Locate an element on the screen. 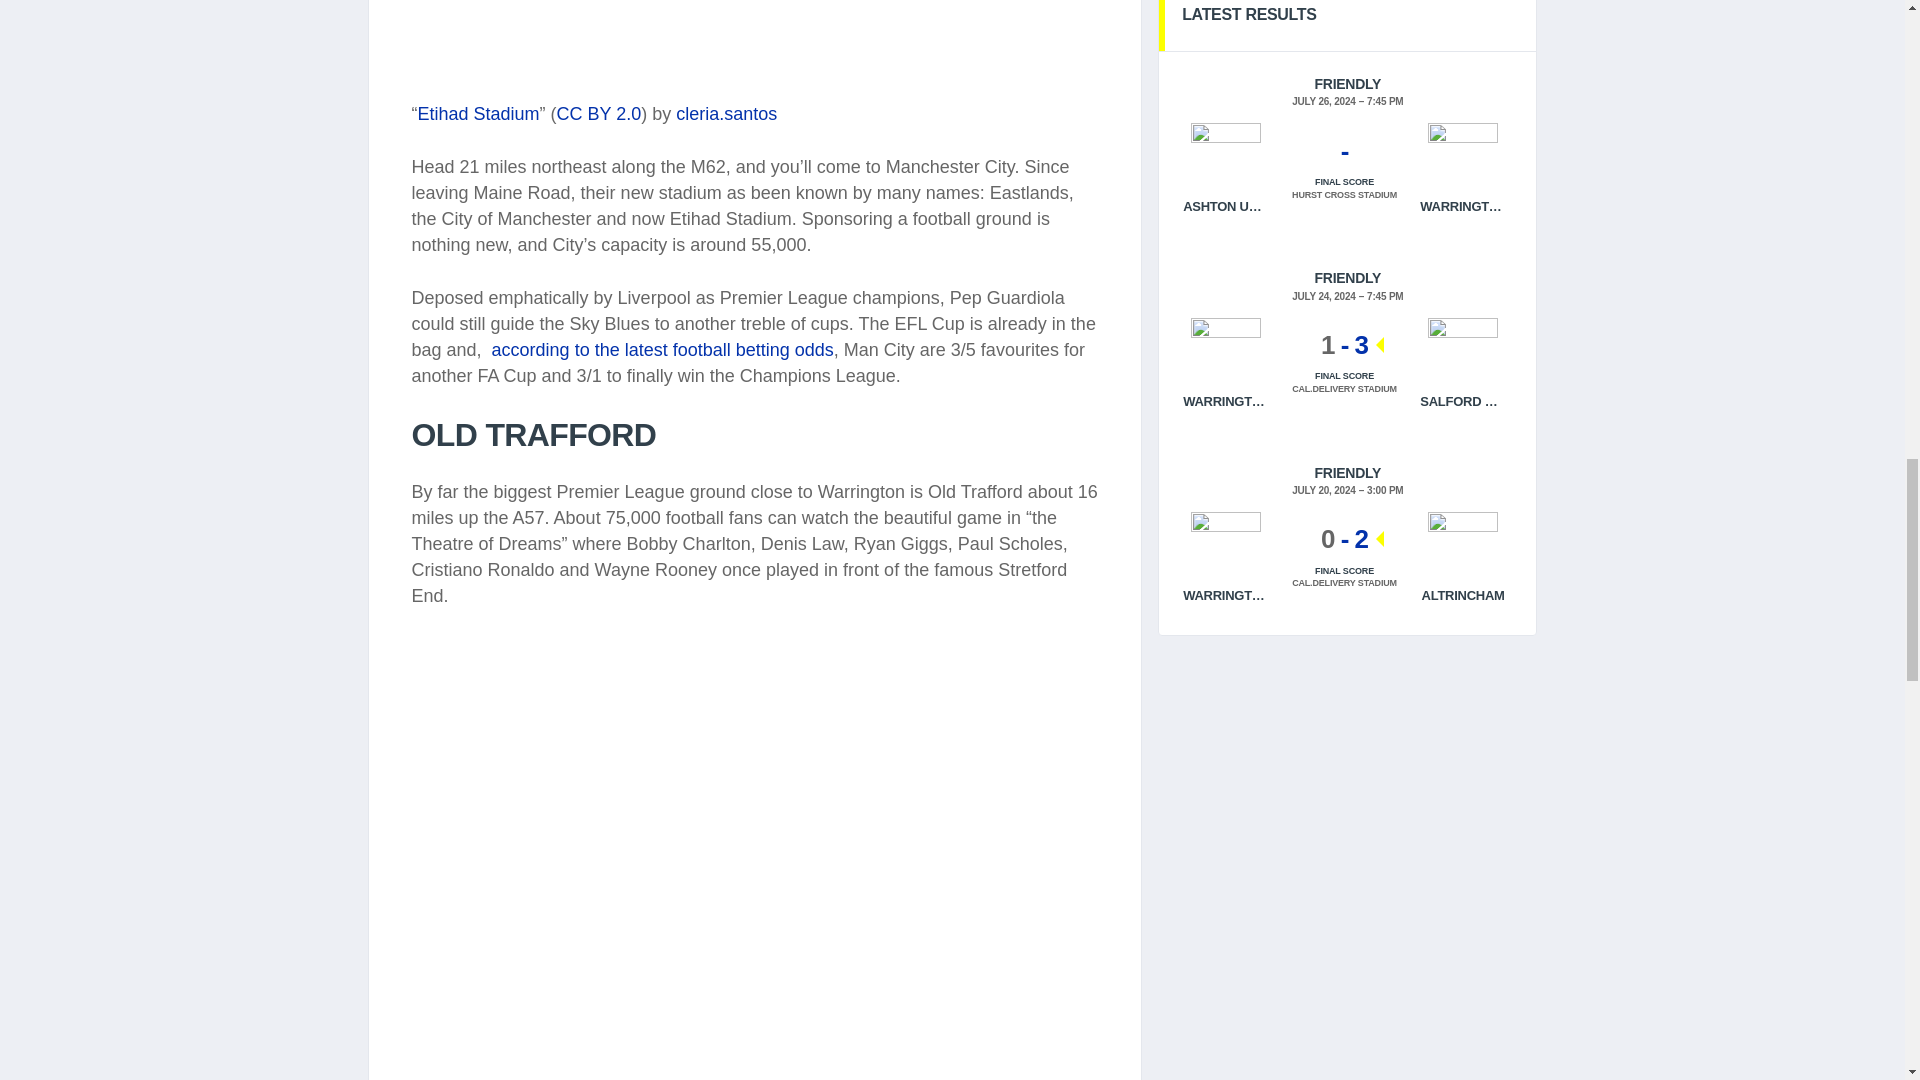  Salford City is located at coordinates (1462, 352).